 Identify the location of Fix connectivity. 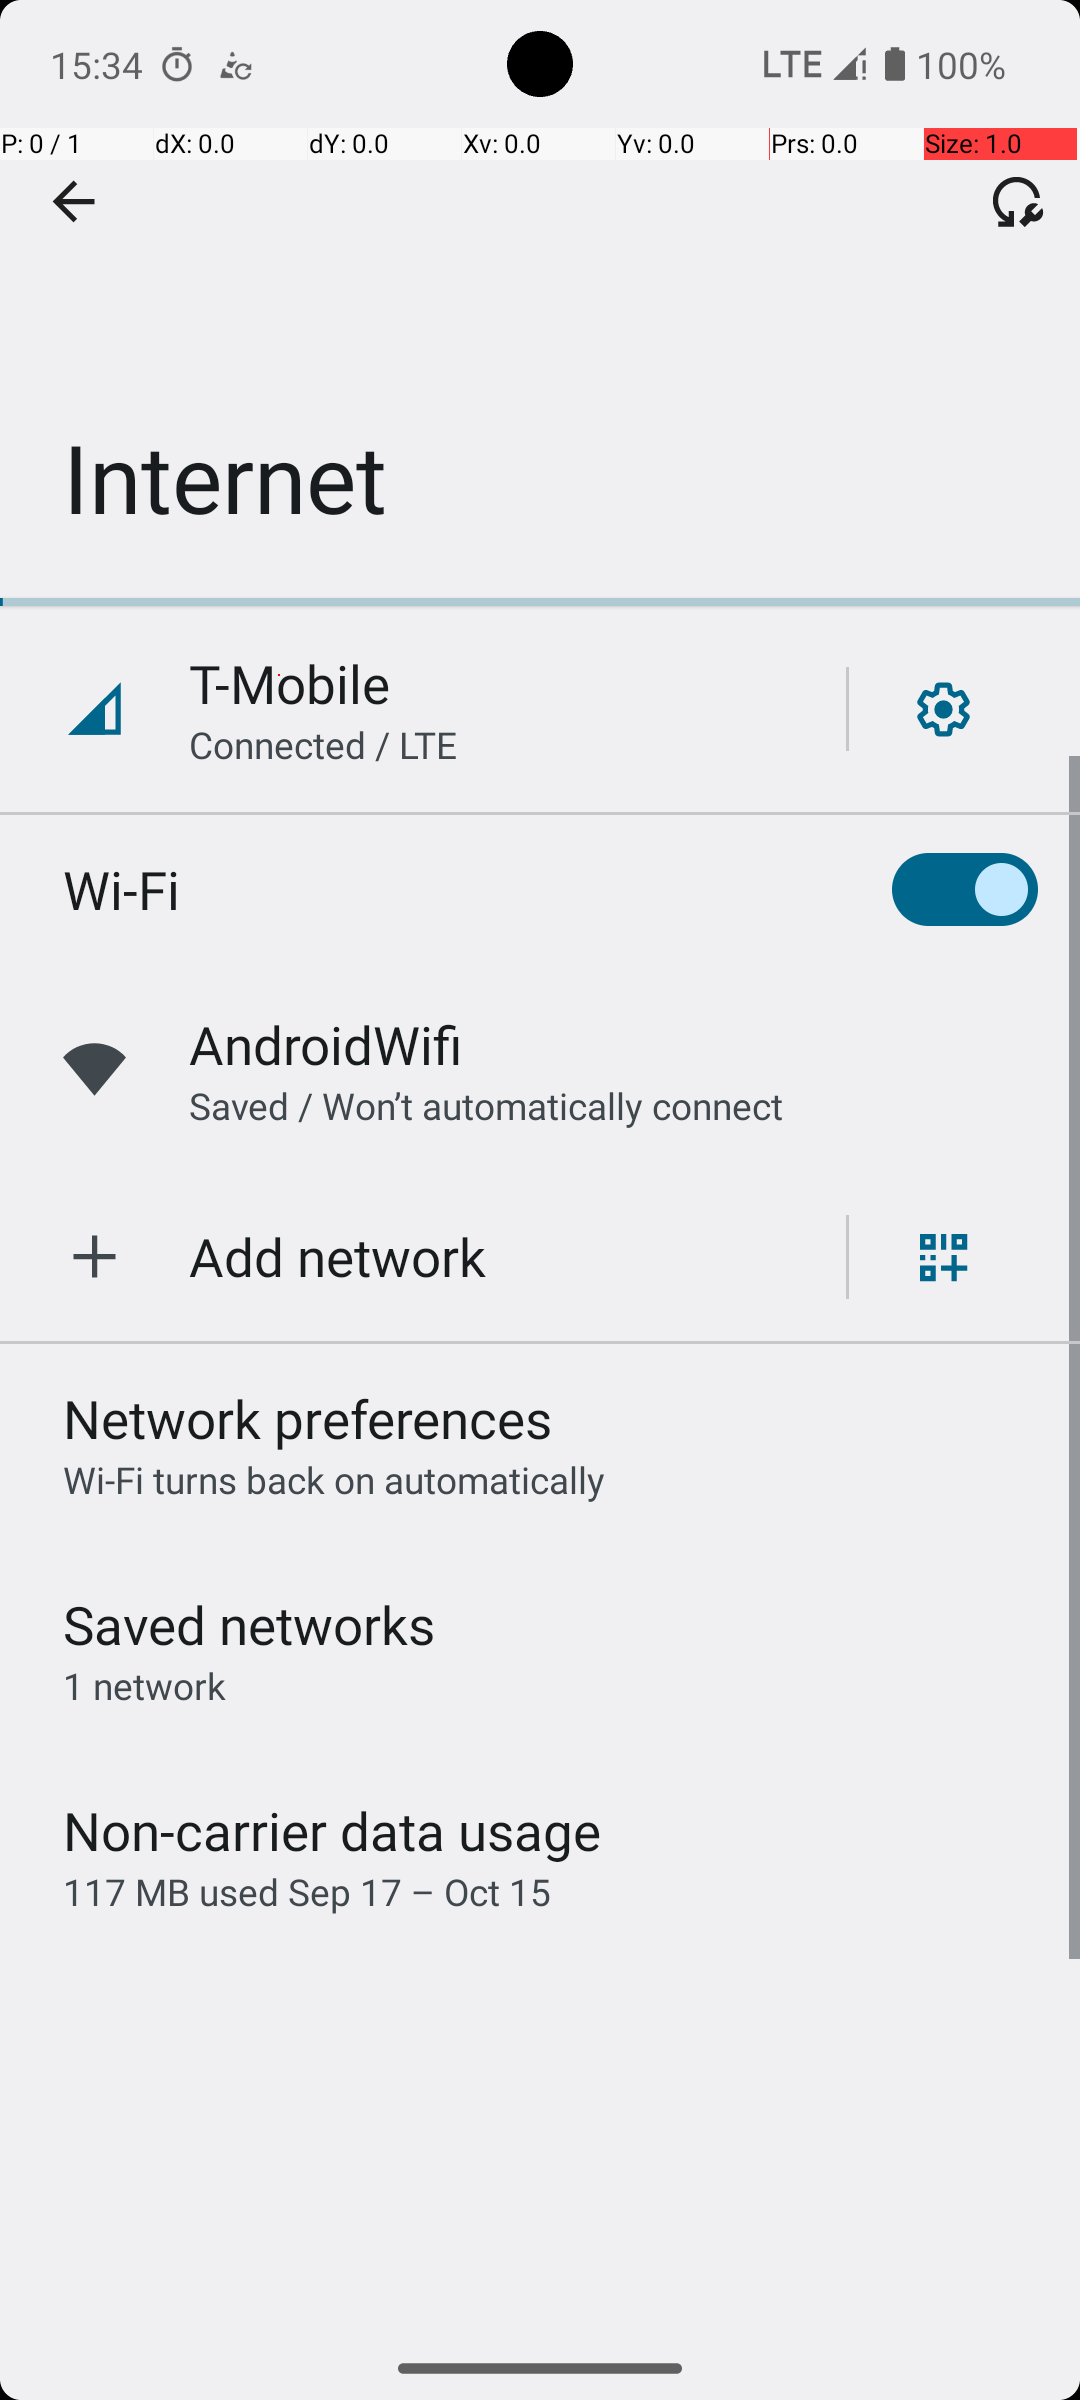
(1017, 201).